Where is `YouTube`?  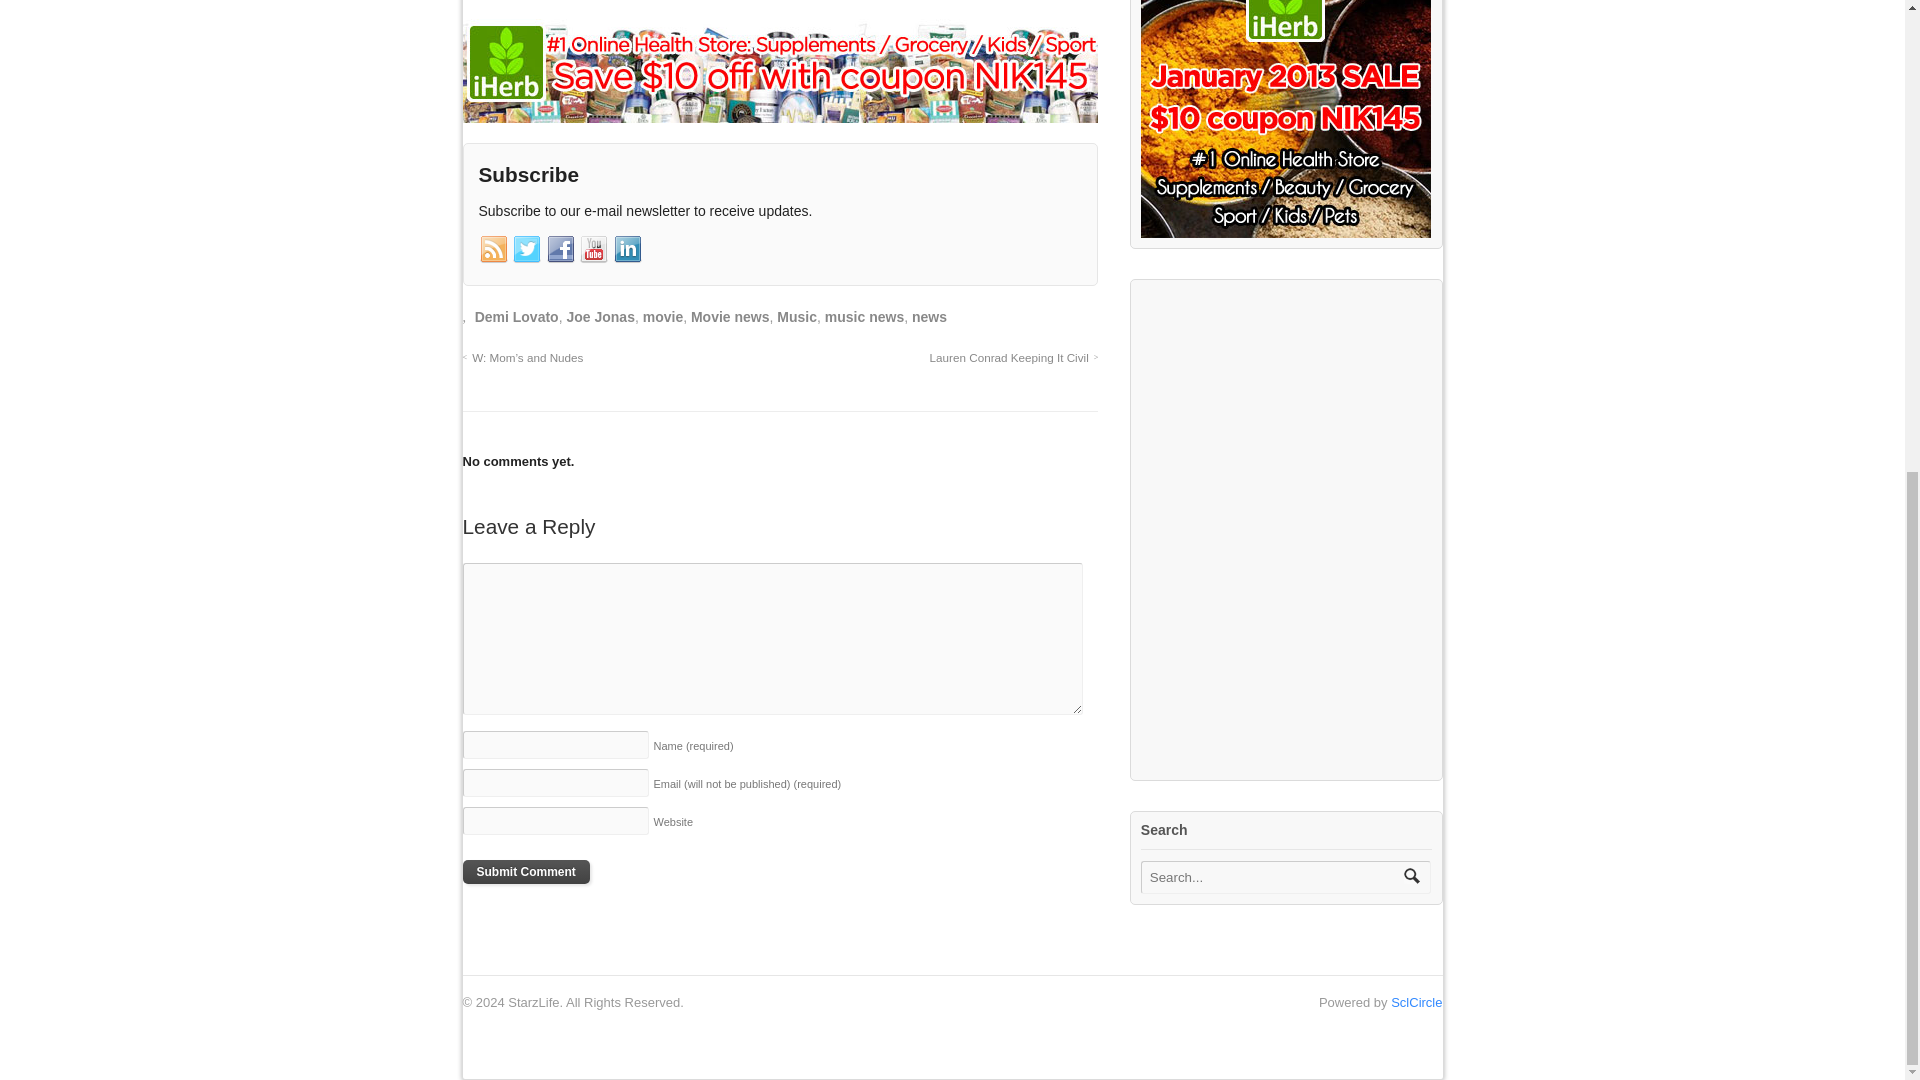
YouTube is located at coordinates (594, 250).